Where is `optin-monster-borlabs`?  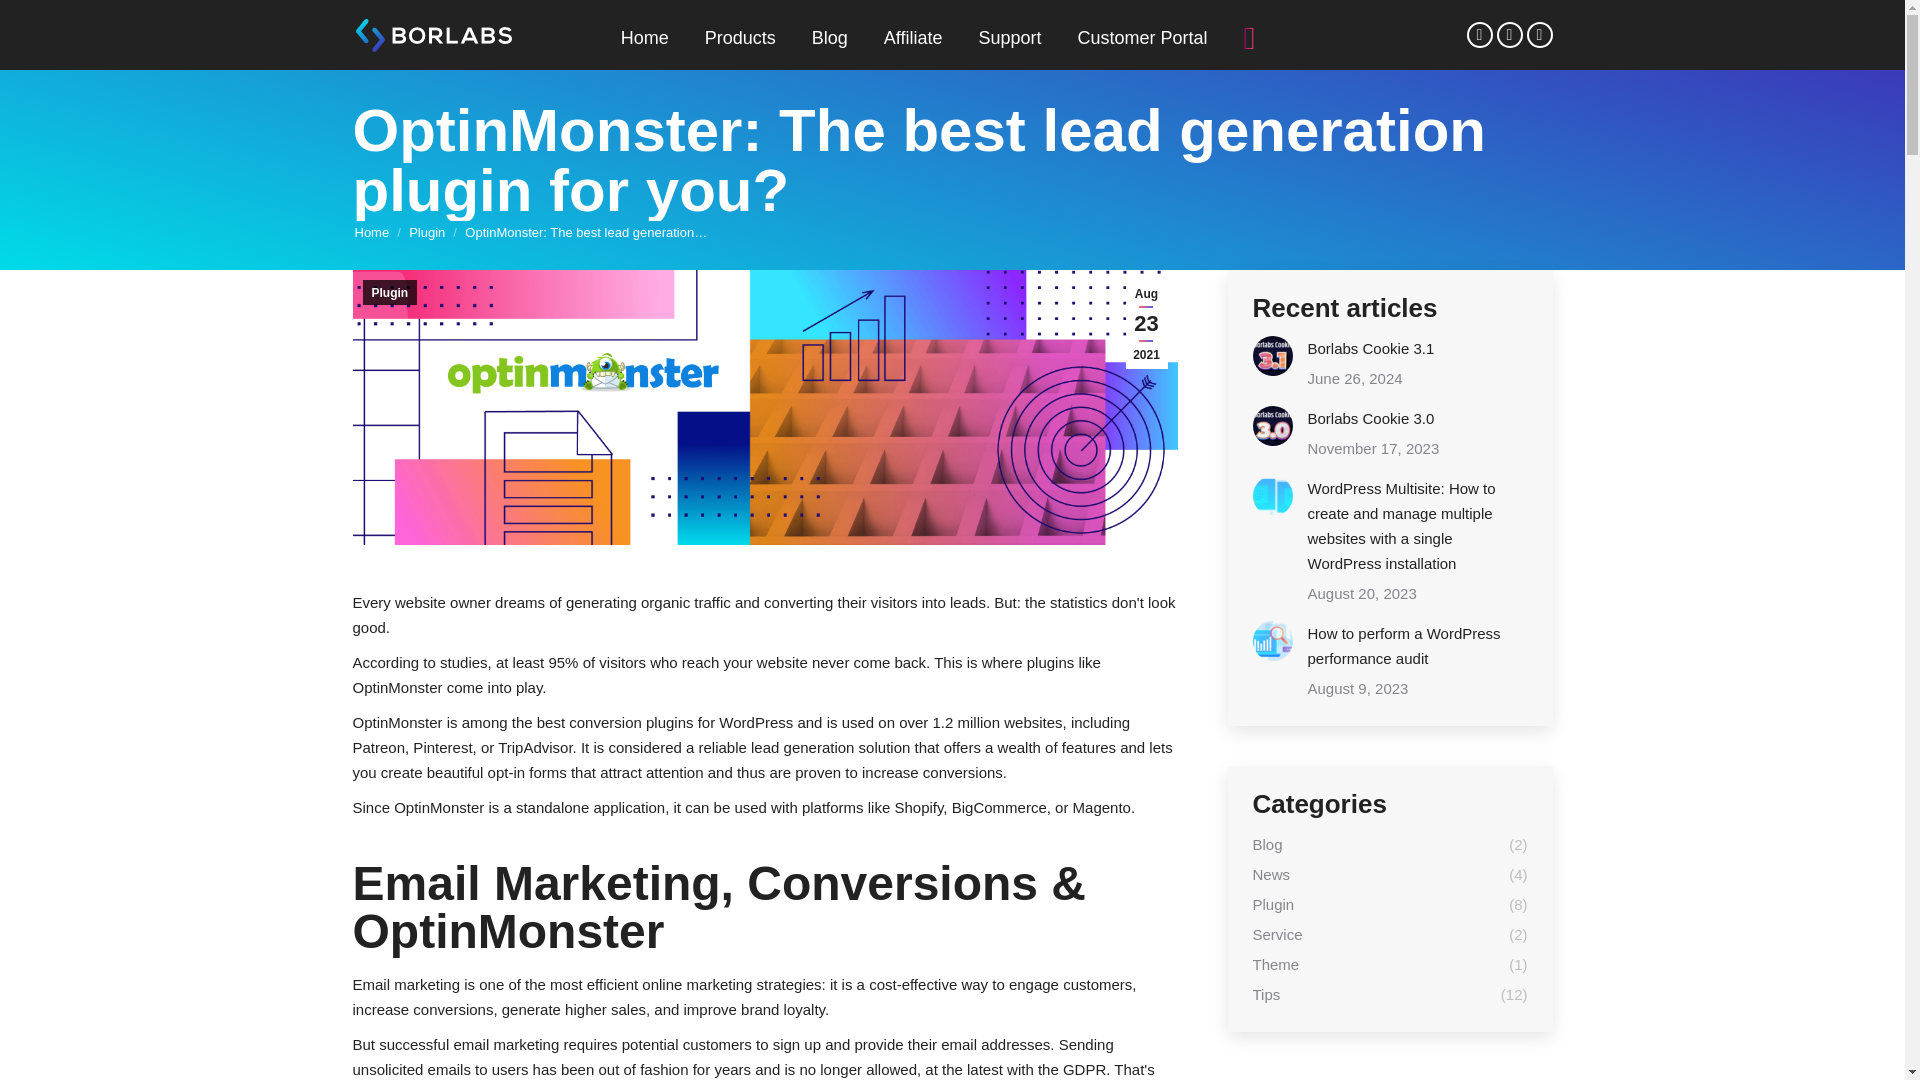 optin-monster-borlabs is located at coordinates (764, 408).